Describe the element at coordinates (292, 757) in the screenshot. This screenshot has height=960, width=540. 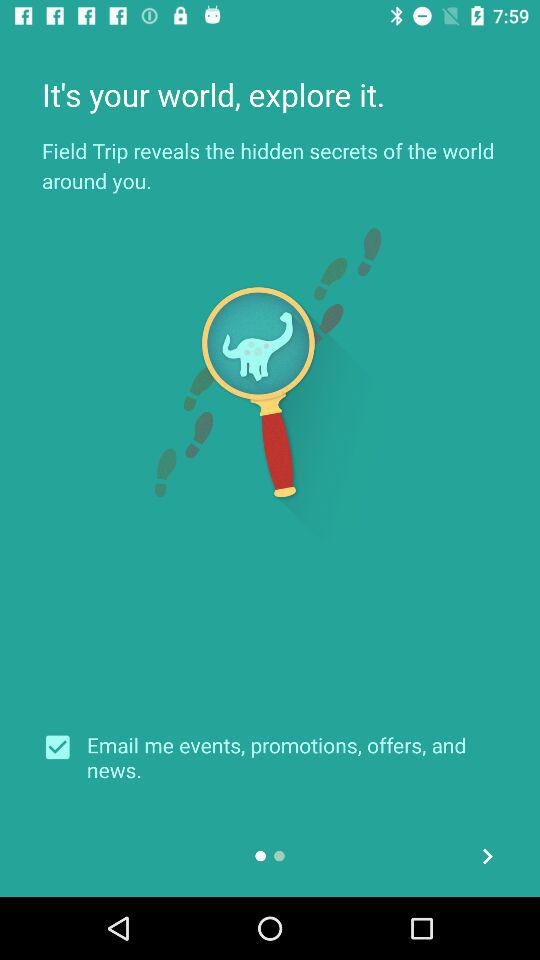
I see `jump to email me events icon` at that location.